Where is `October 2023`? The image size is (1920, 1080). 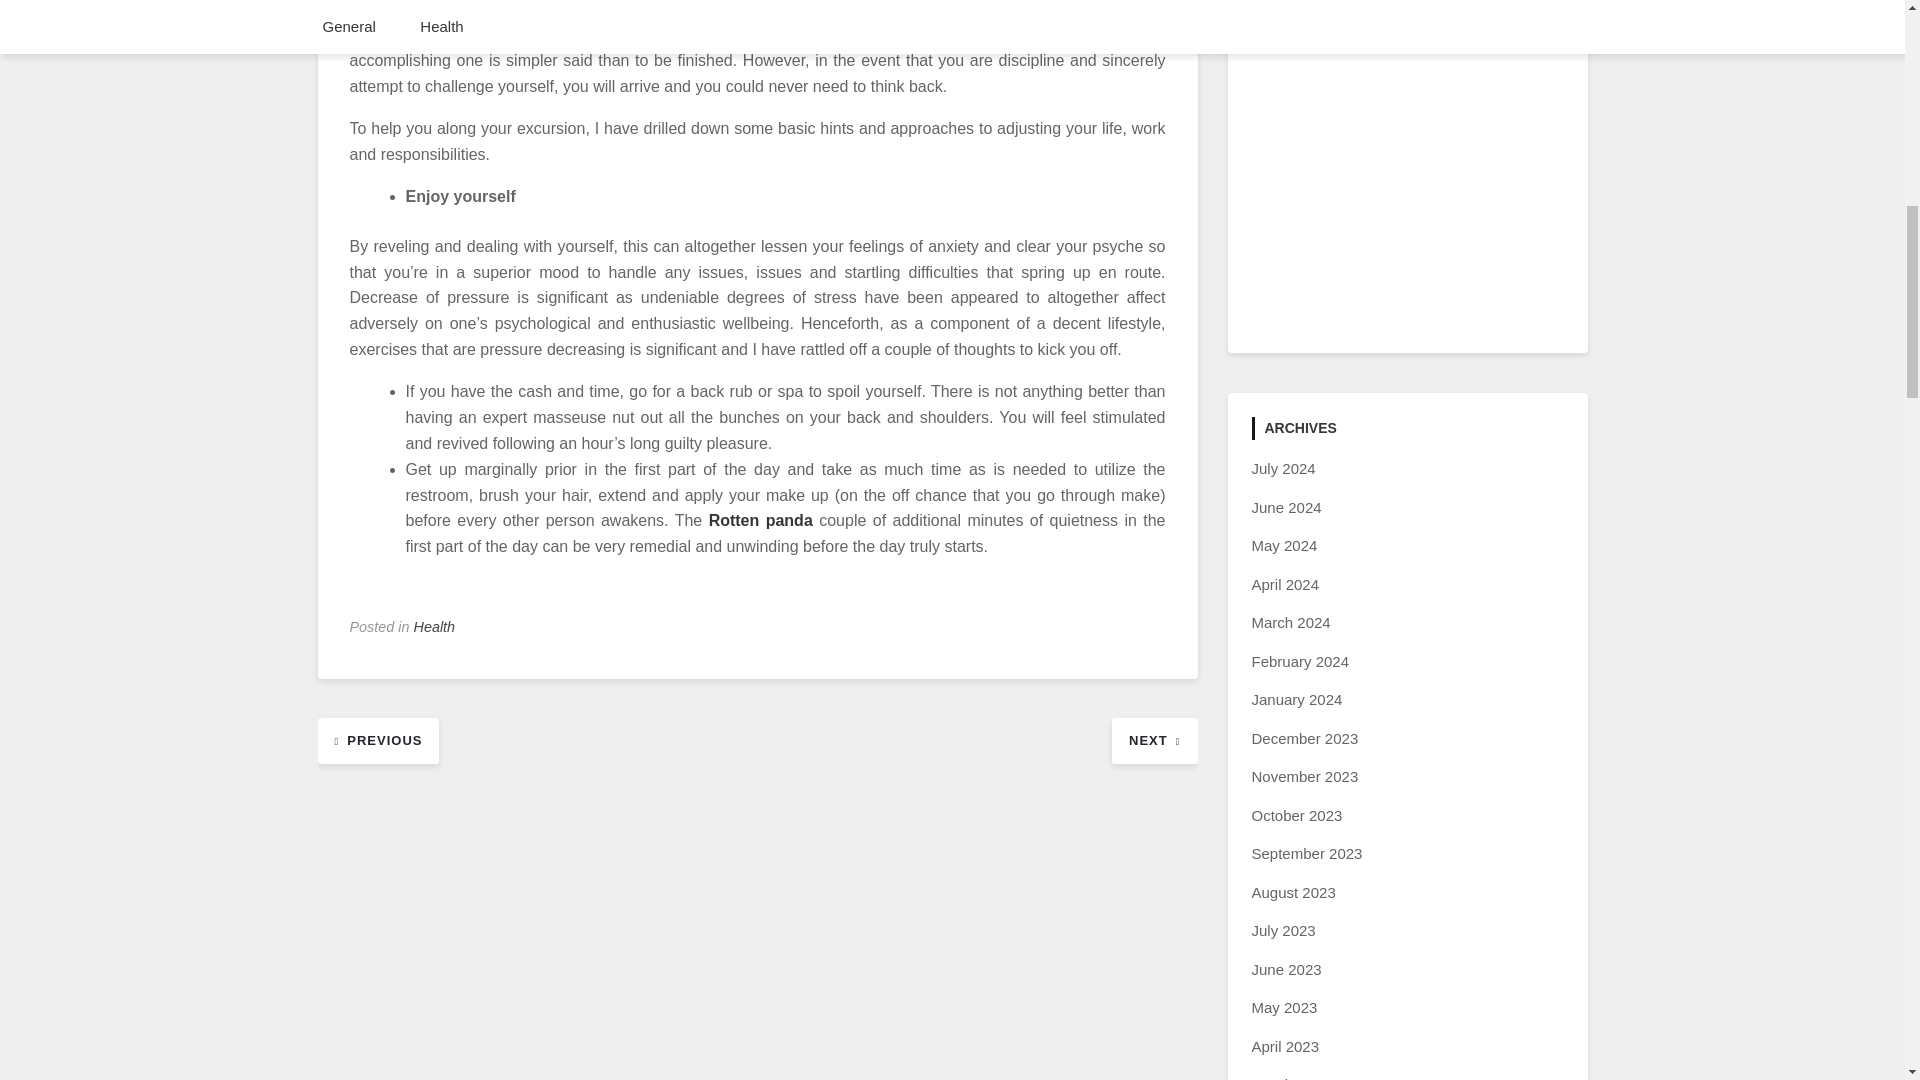 October 2023 is located at coordinates (1296, 815).